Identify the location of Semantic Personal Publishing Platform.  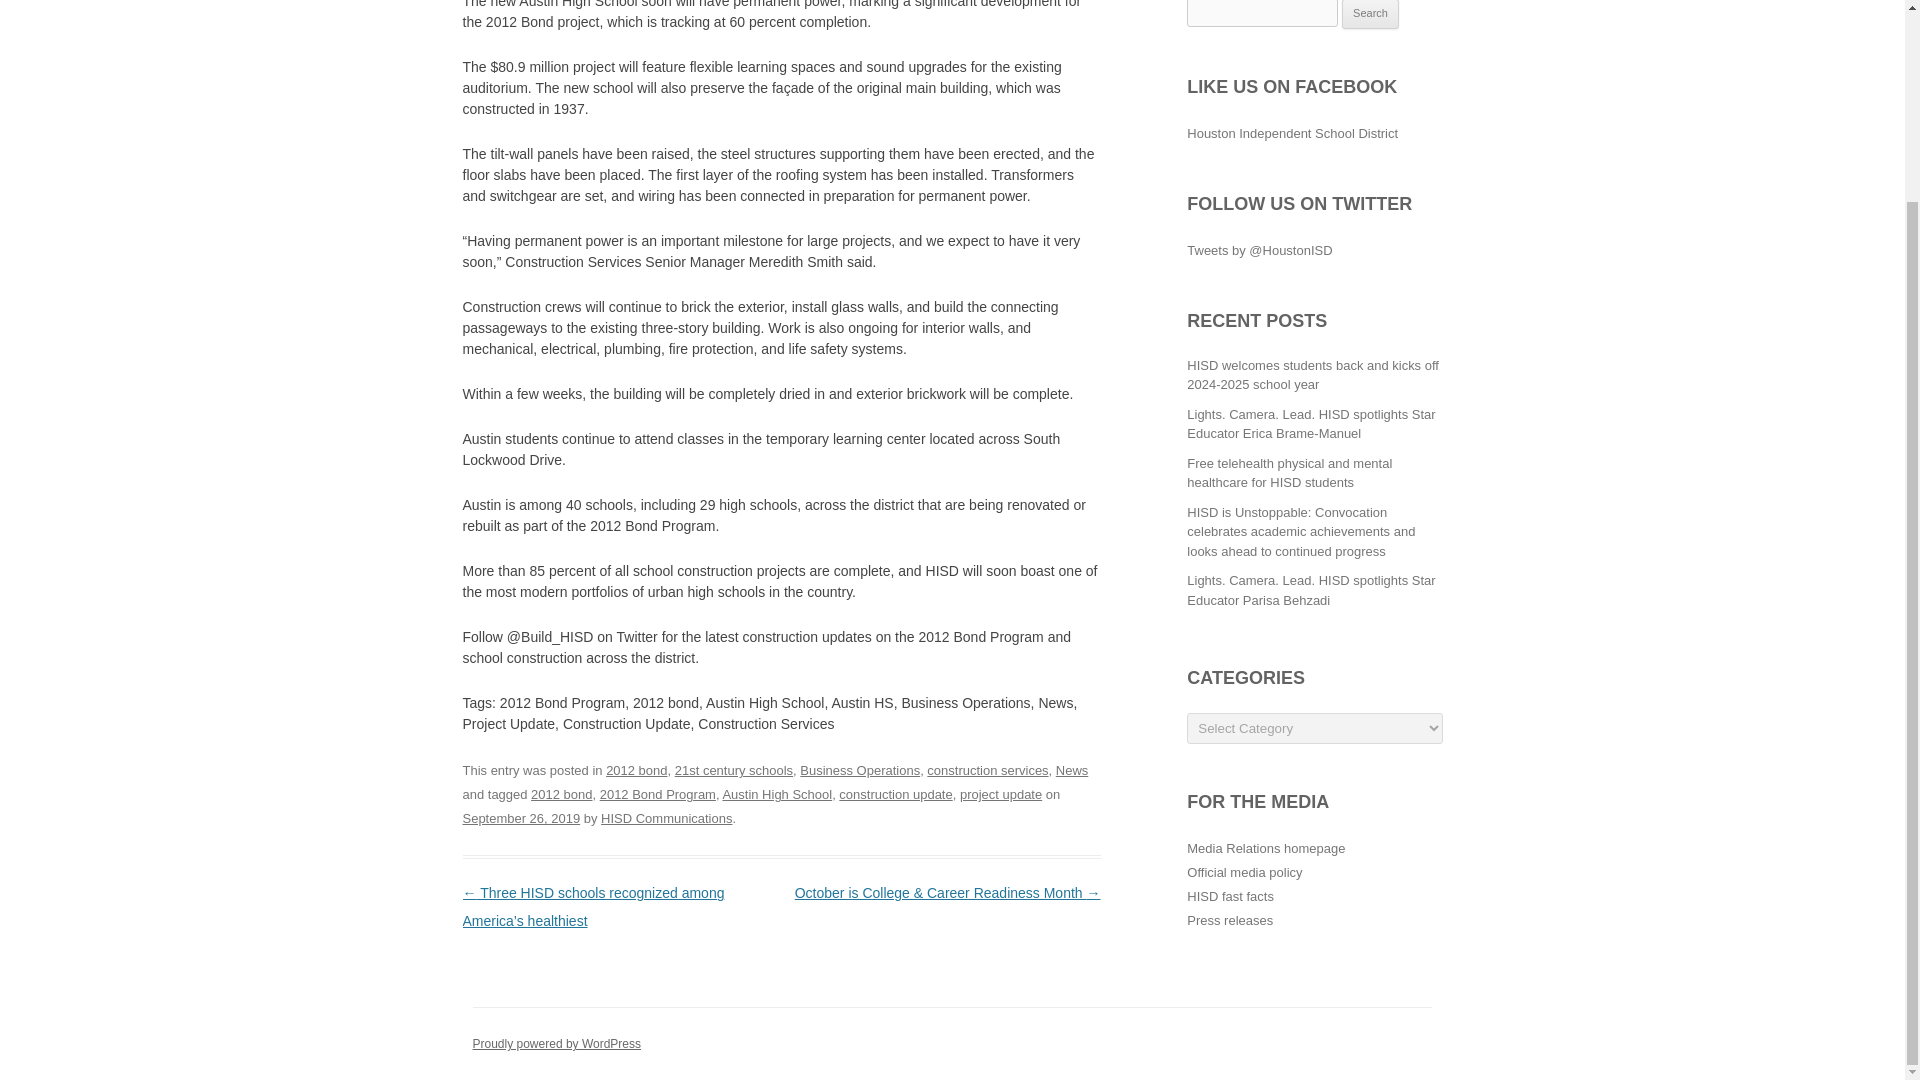
(556, 1043).